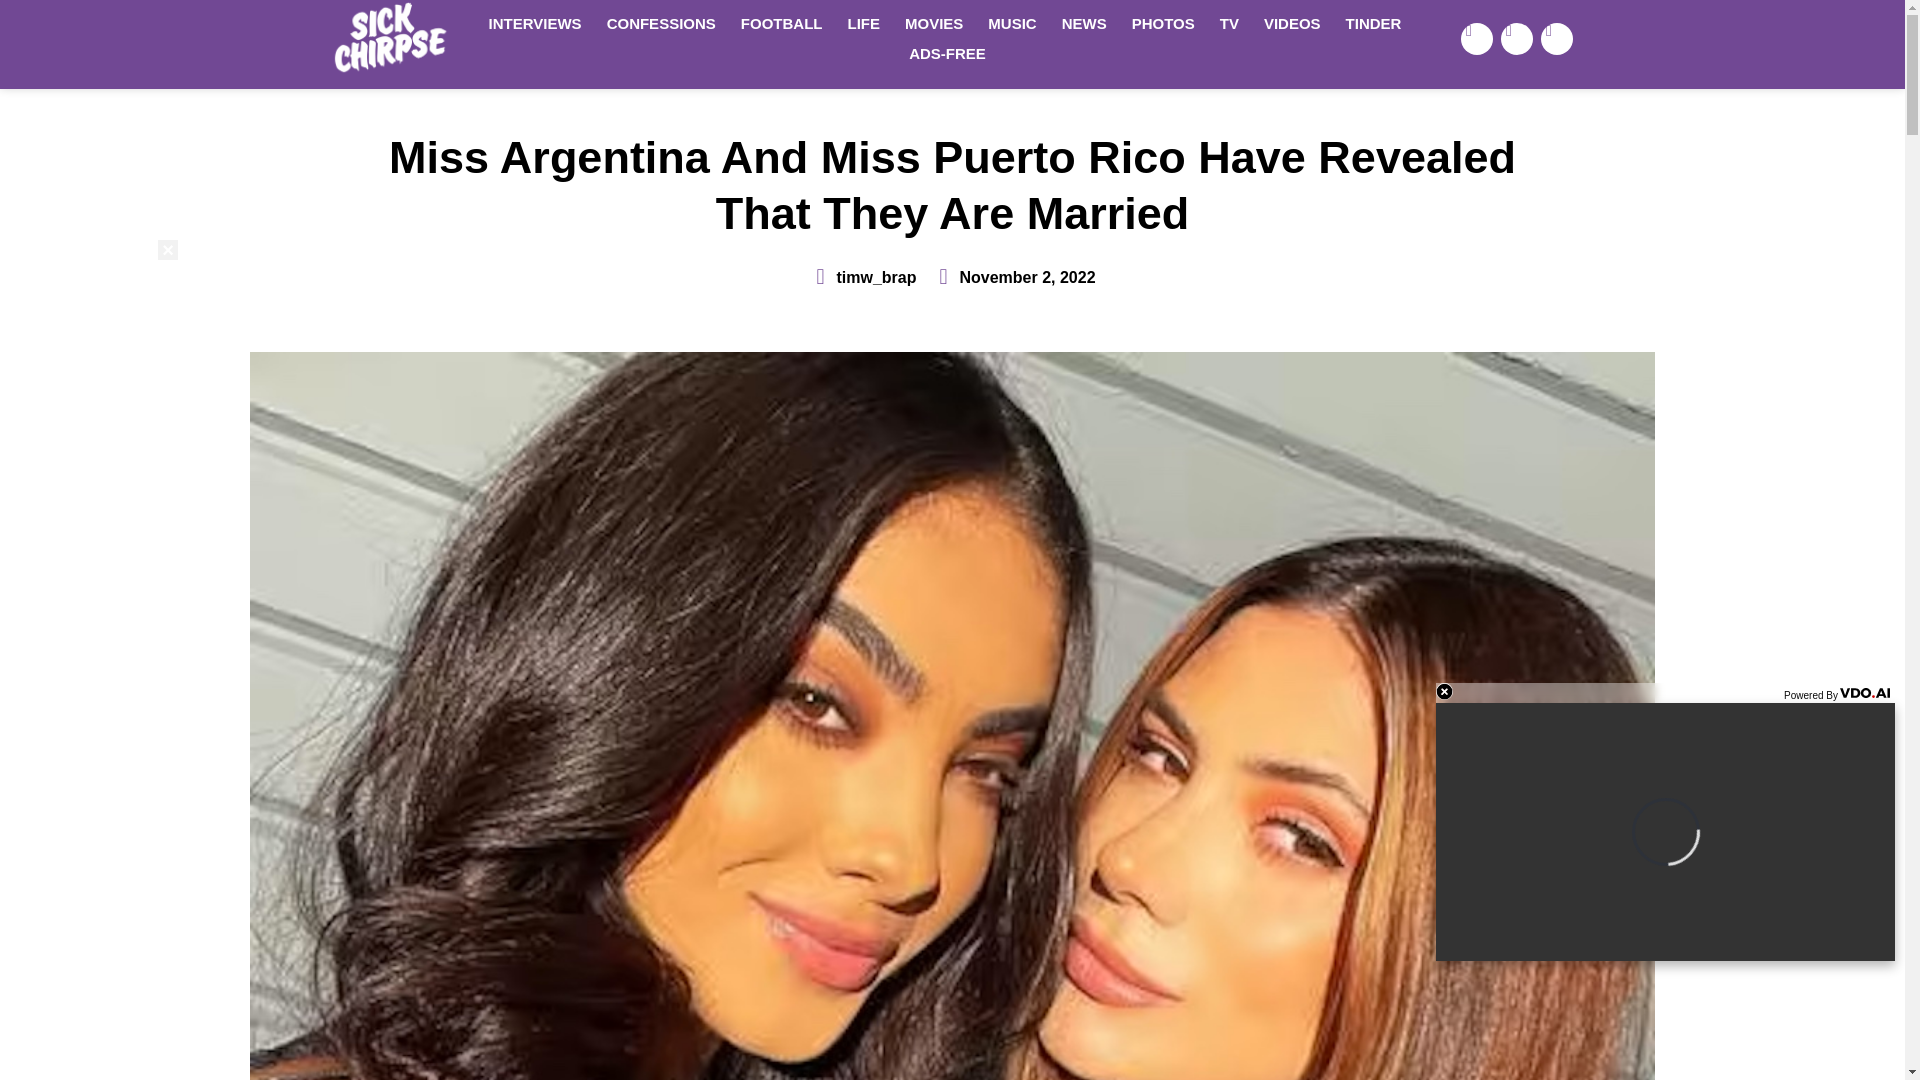  I want to click on Instagram, so click(1556, 38).